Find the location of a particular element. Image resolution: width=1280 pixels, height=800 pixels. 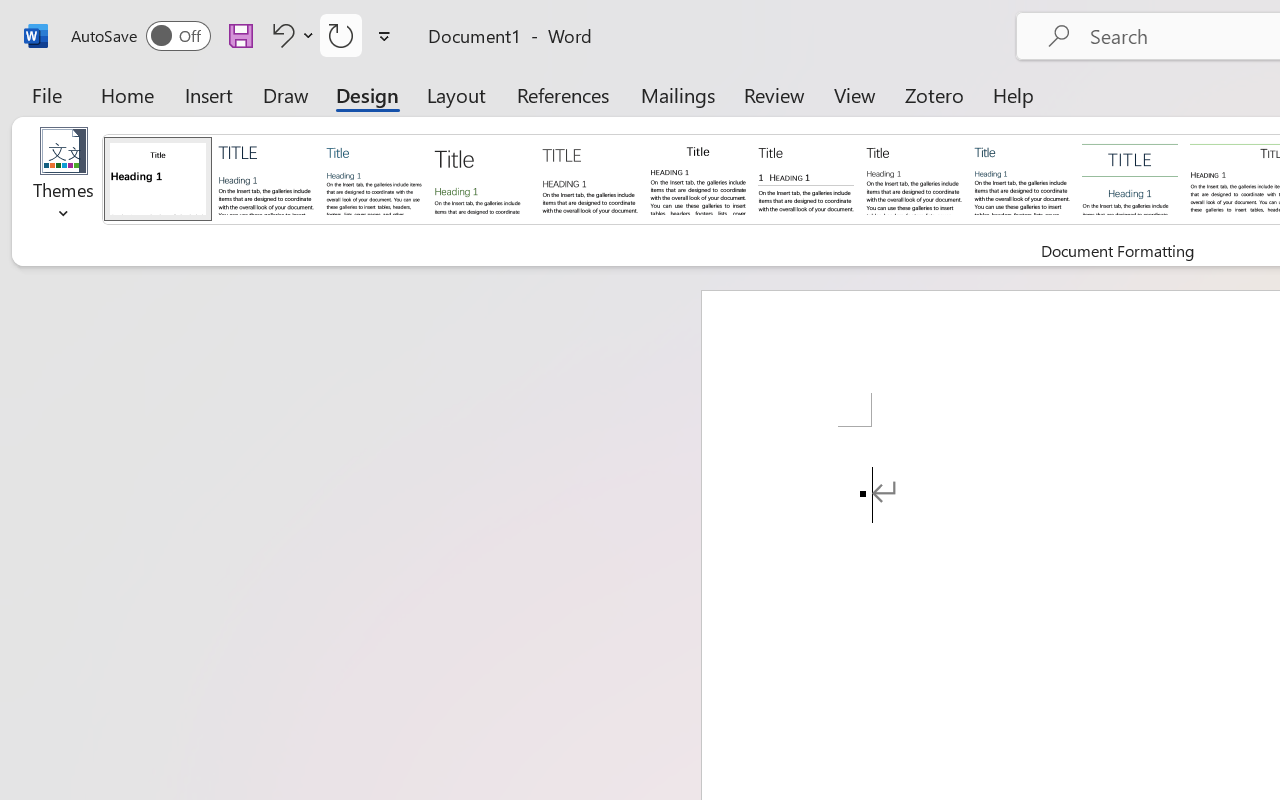

Black & White (Classic) is located at coordinates (698, 178).